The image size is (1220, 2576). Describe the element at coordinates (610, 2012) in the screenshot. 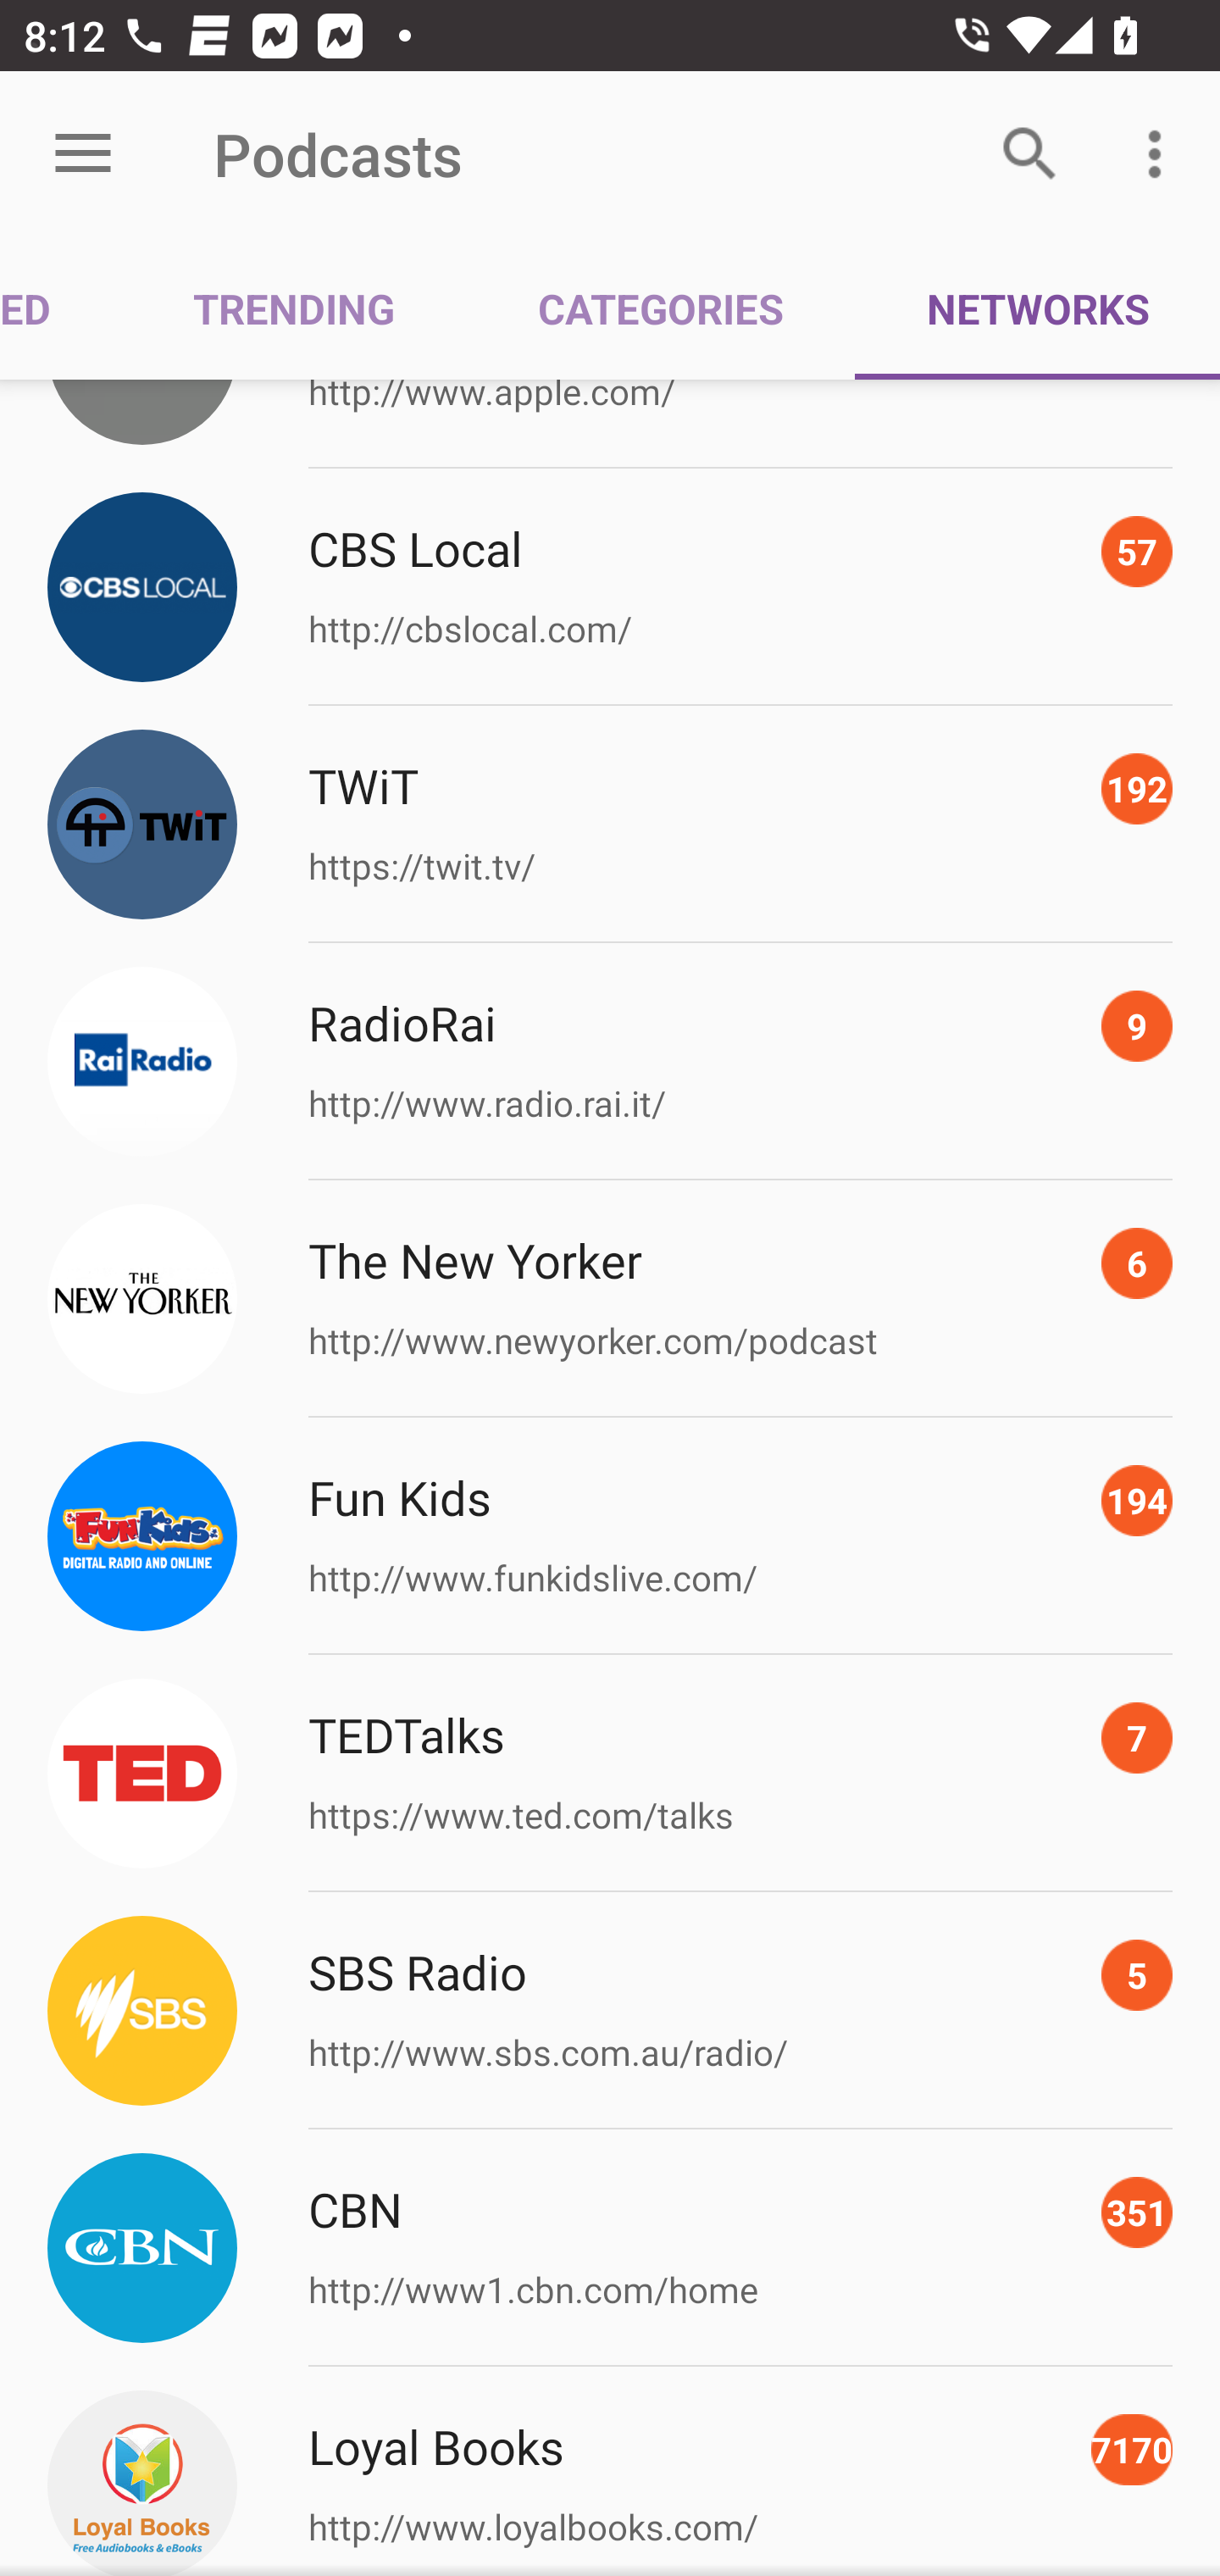

I see `Picture SBS Radio 5 http://www.sbs.com.au/radio/` at that location.